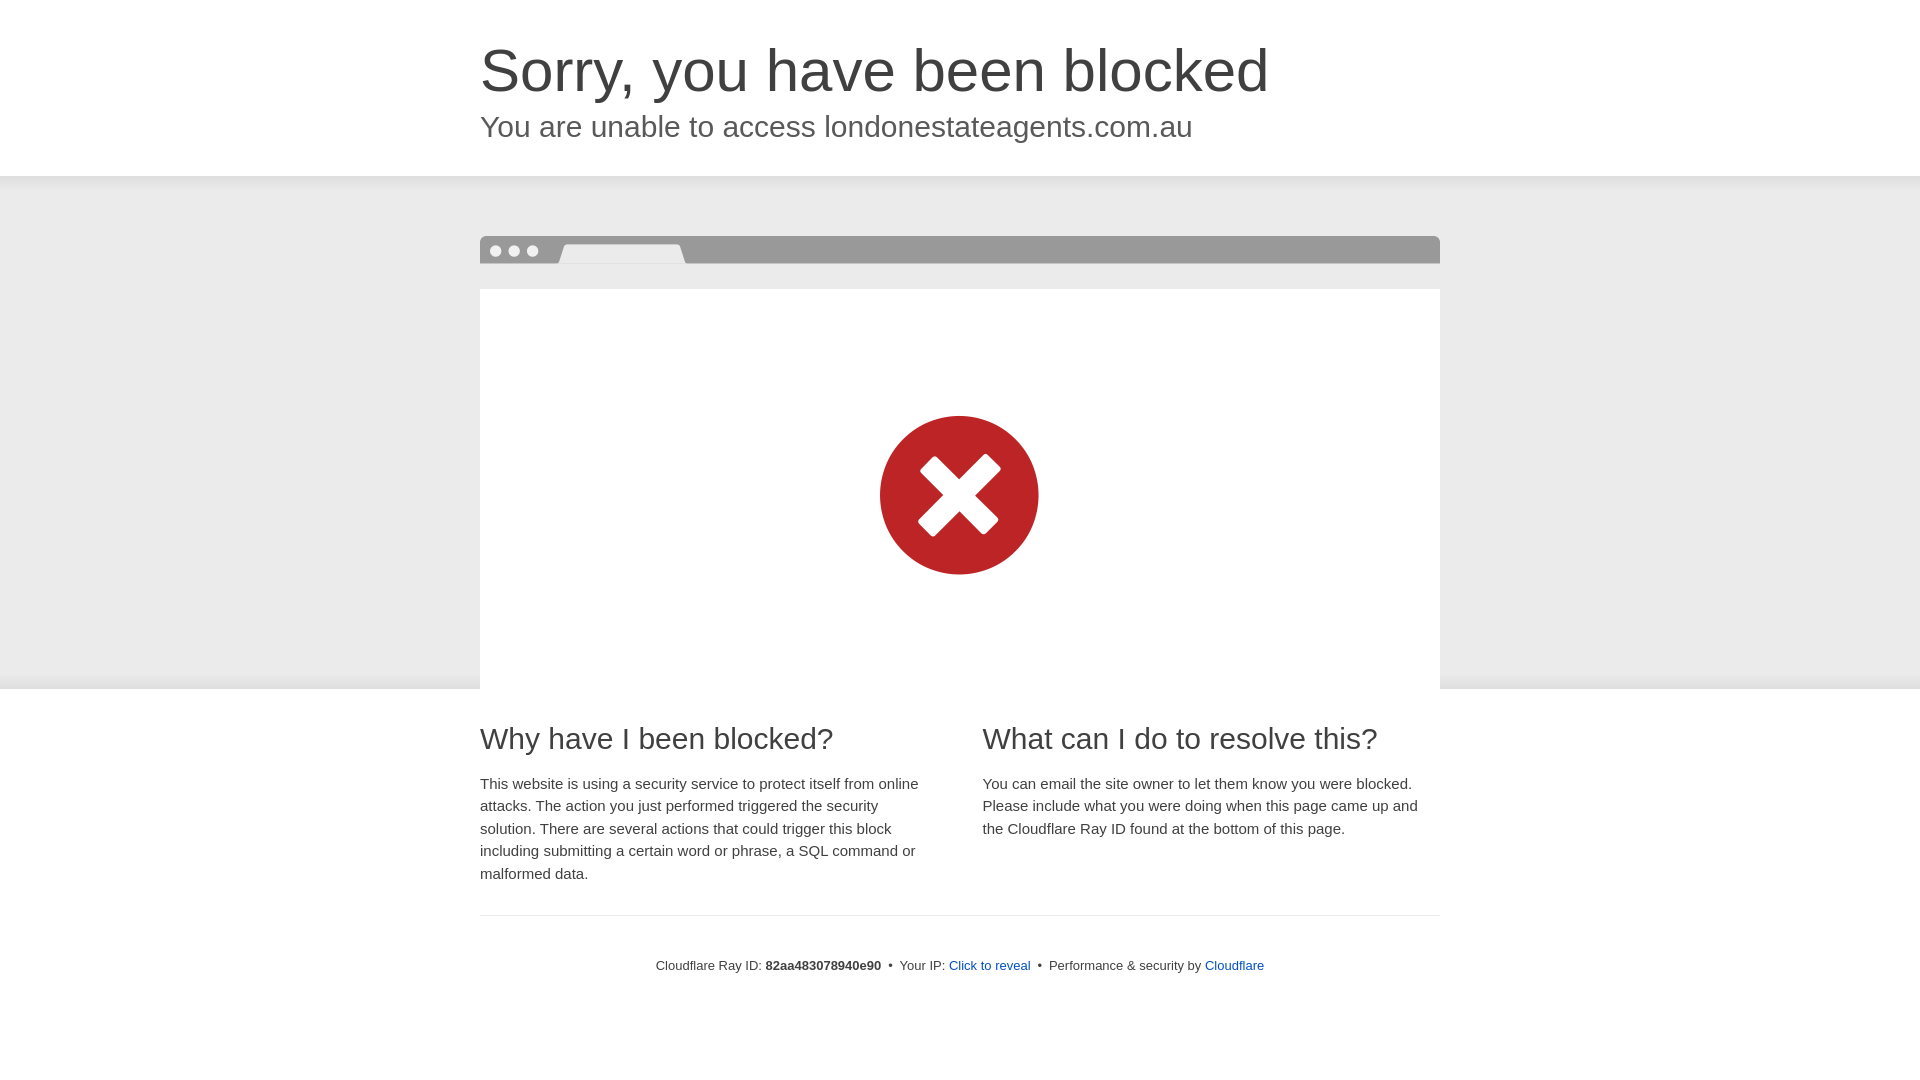  What do you see at coordinates (990, 966) in the screenshot?
I see `Click to reveal` at bounding box center [990, 966].